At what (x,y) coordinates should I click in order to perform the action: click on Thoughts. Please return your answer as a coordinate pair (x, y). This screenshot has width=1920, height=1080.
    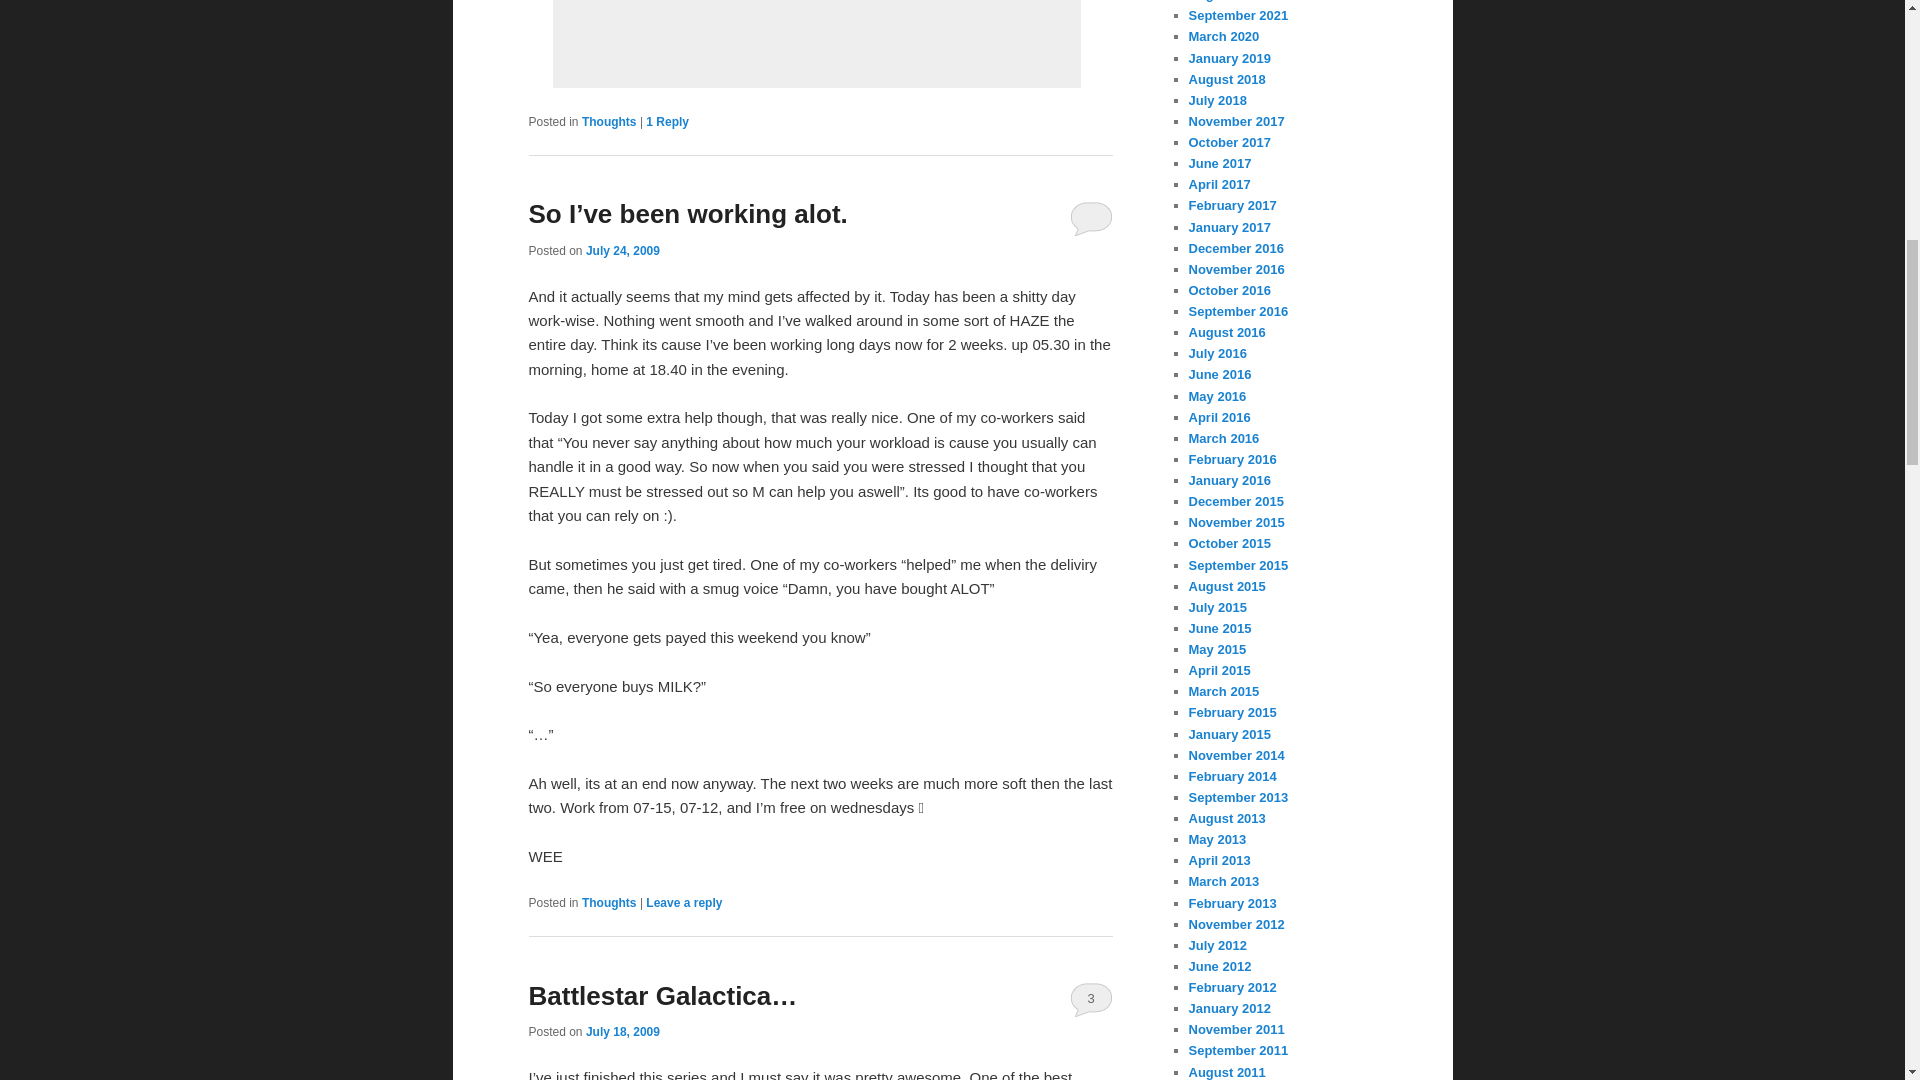
    Looking at the image, I should click on (609, 903).